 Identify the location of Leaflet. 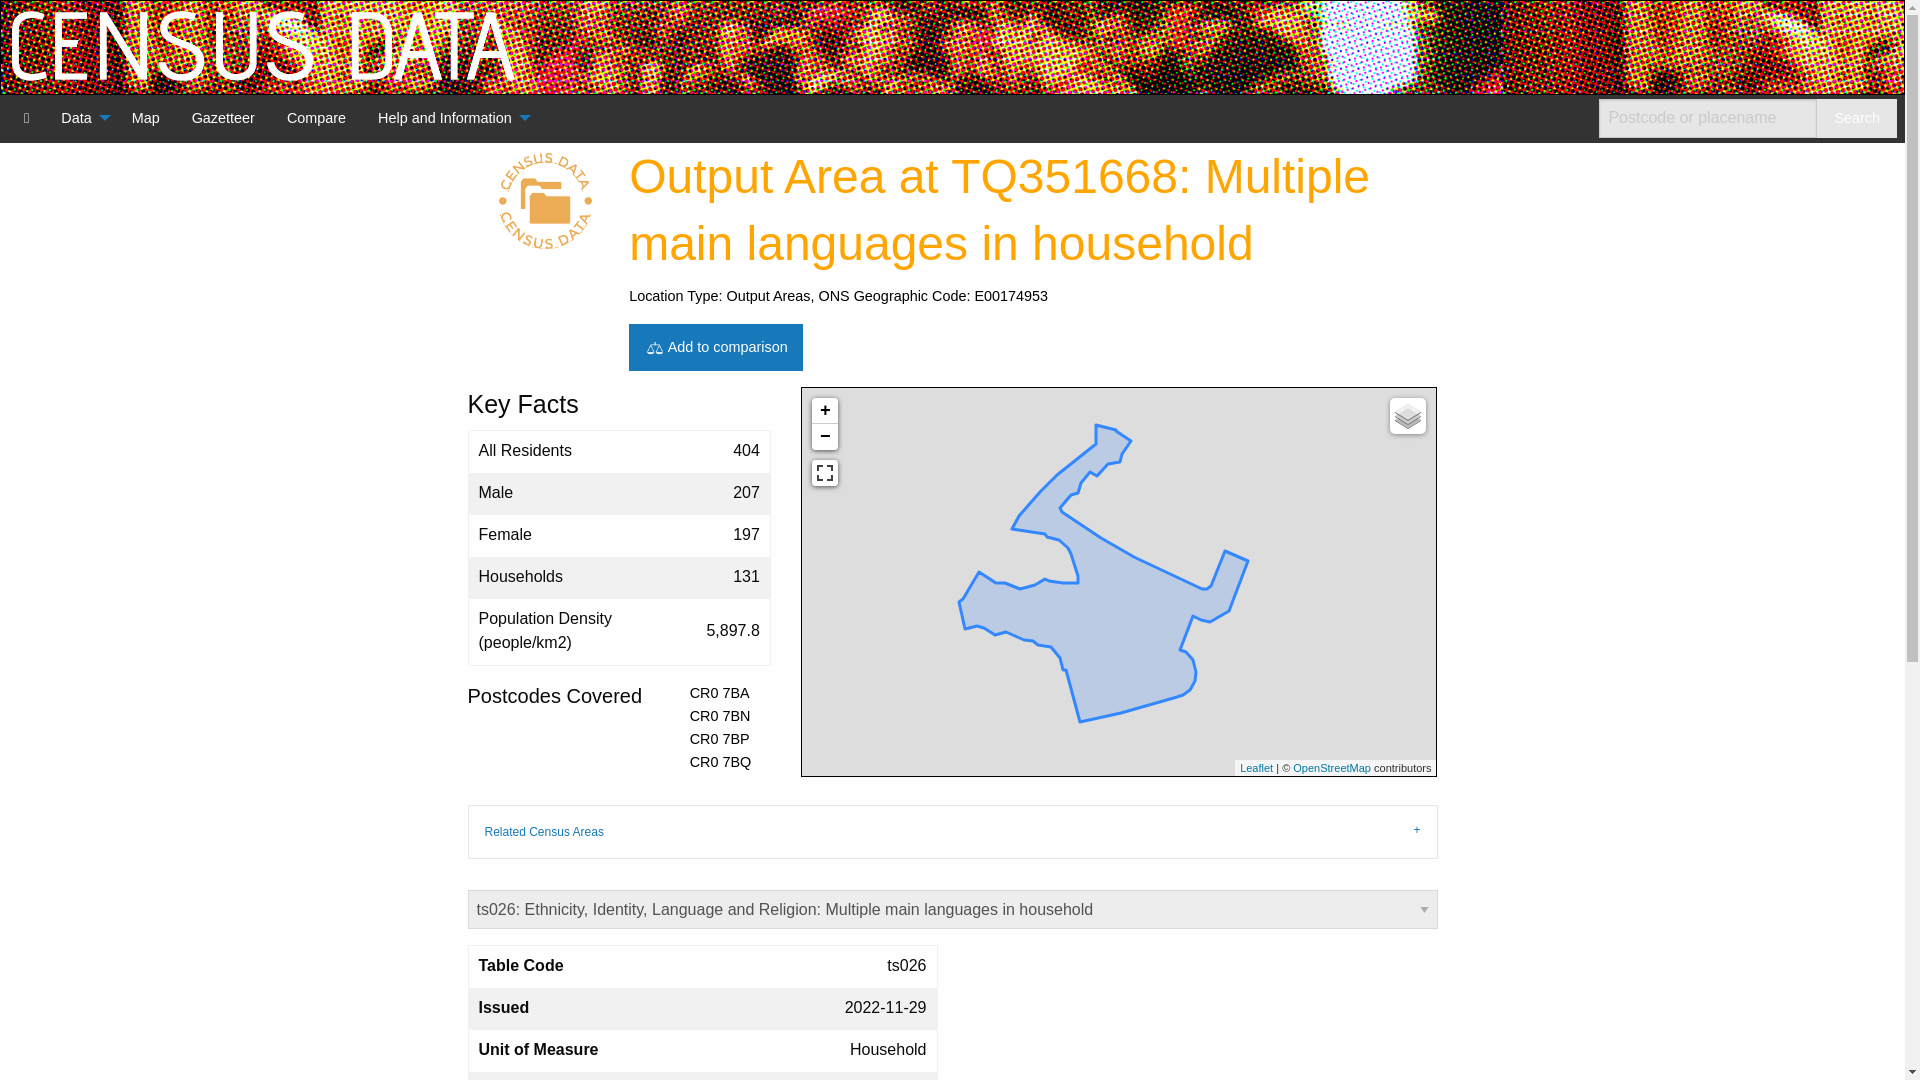
(1256, 768).